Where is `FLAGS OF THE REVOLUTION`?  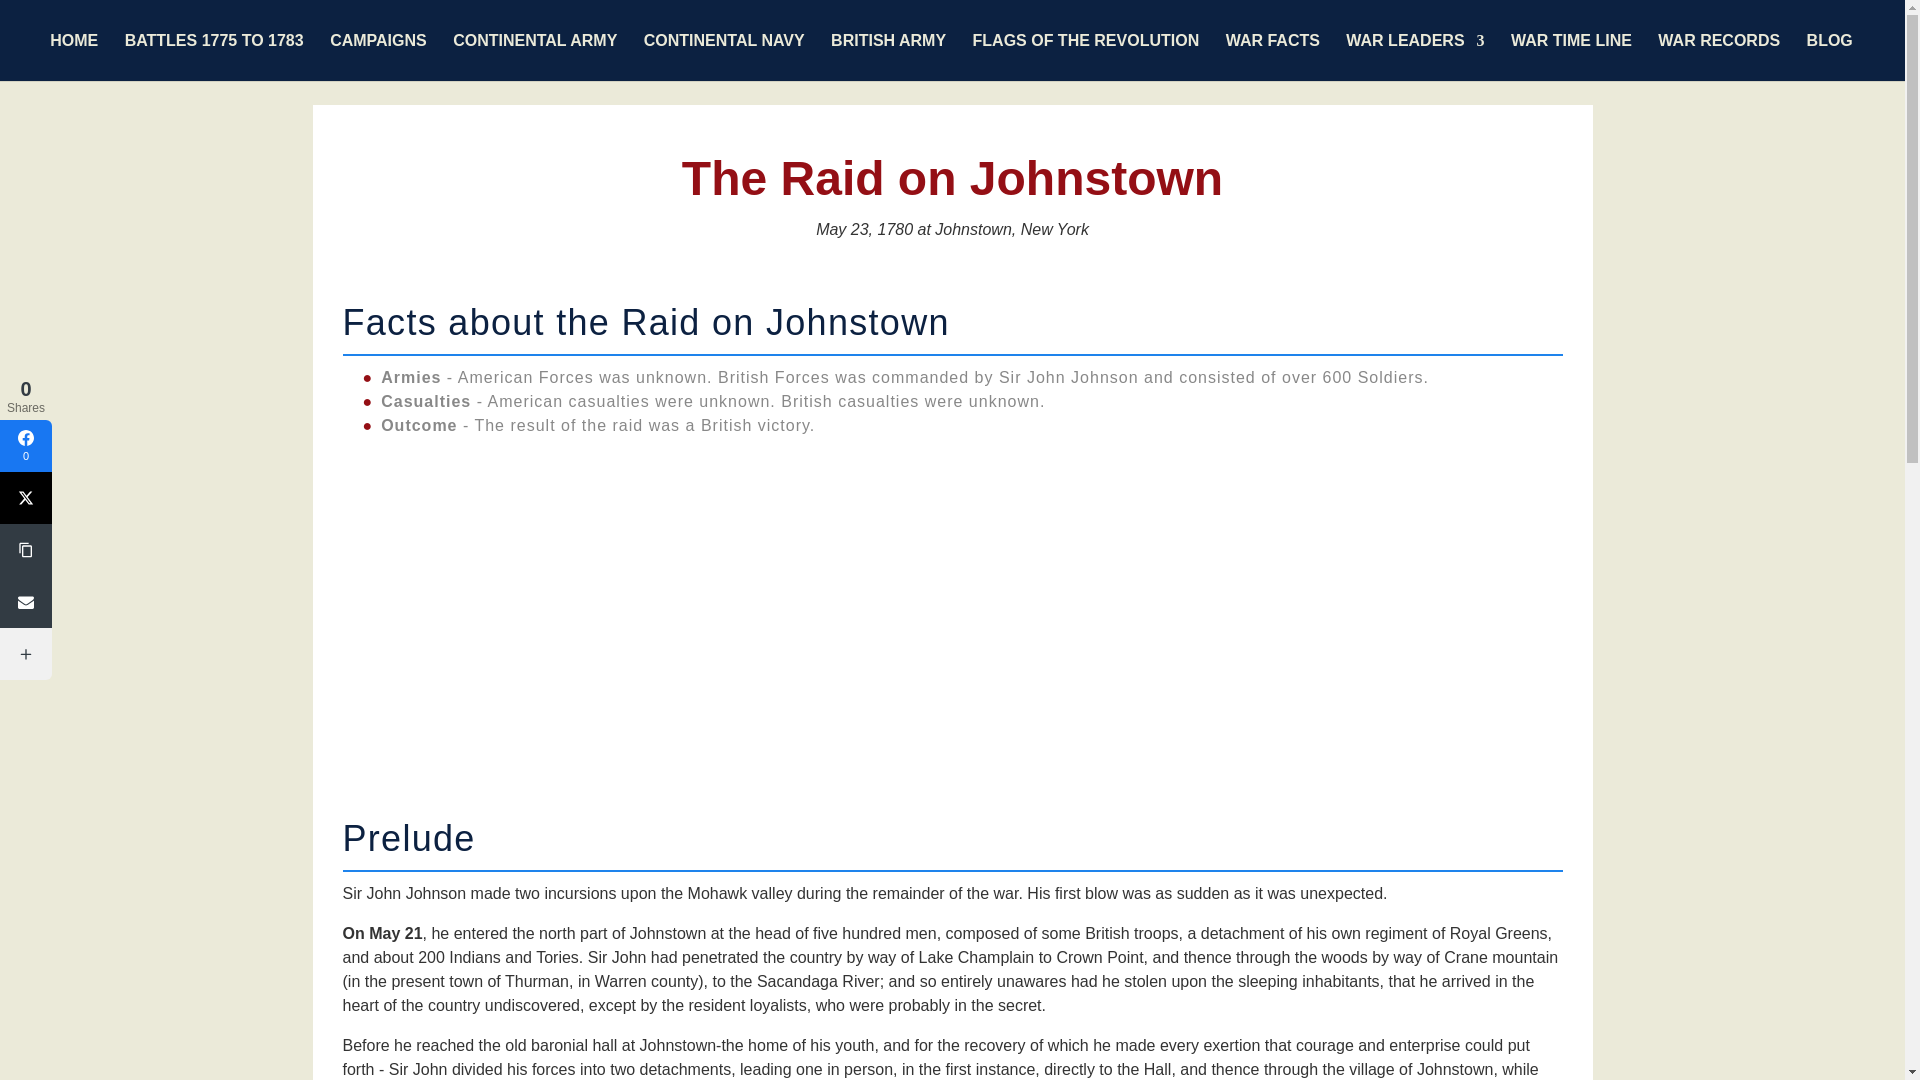
FLAGS OF THE REVOLUTION is located at coordinates (1086, 57).